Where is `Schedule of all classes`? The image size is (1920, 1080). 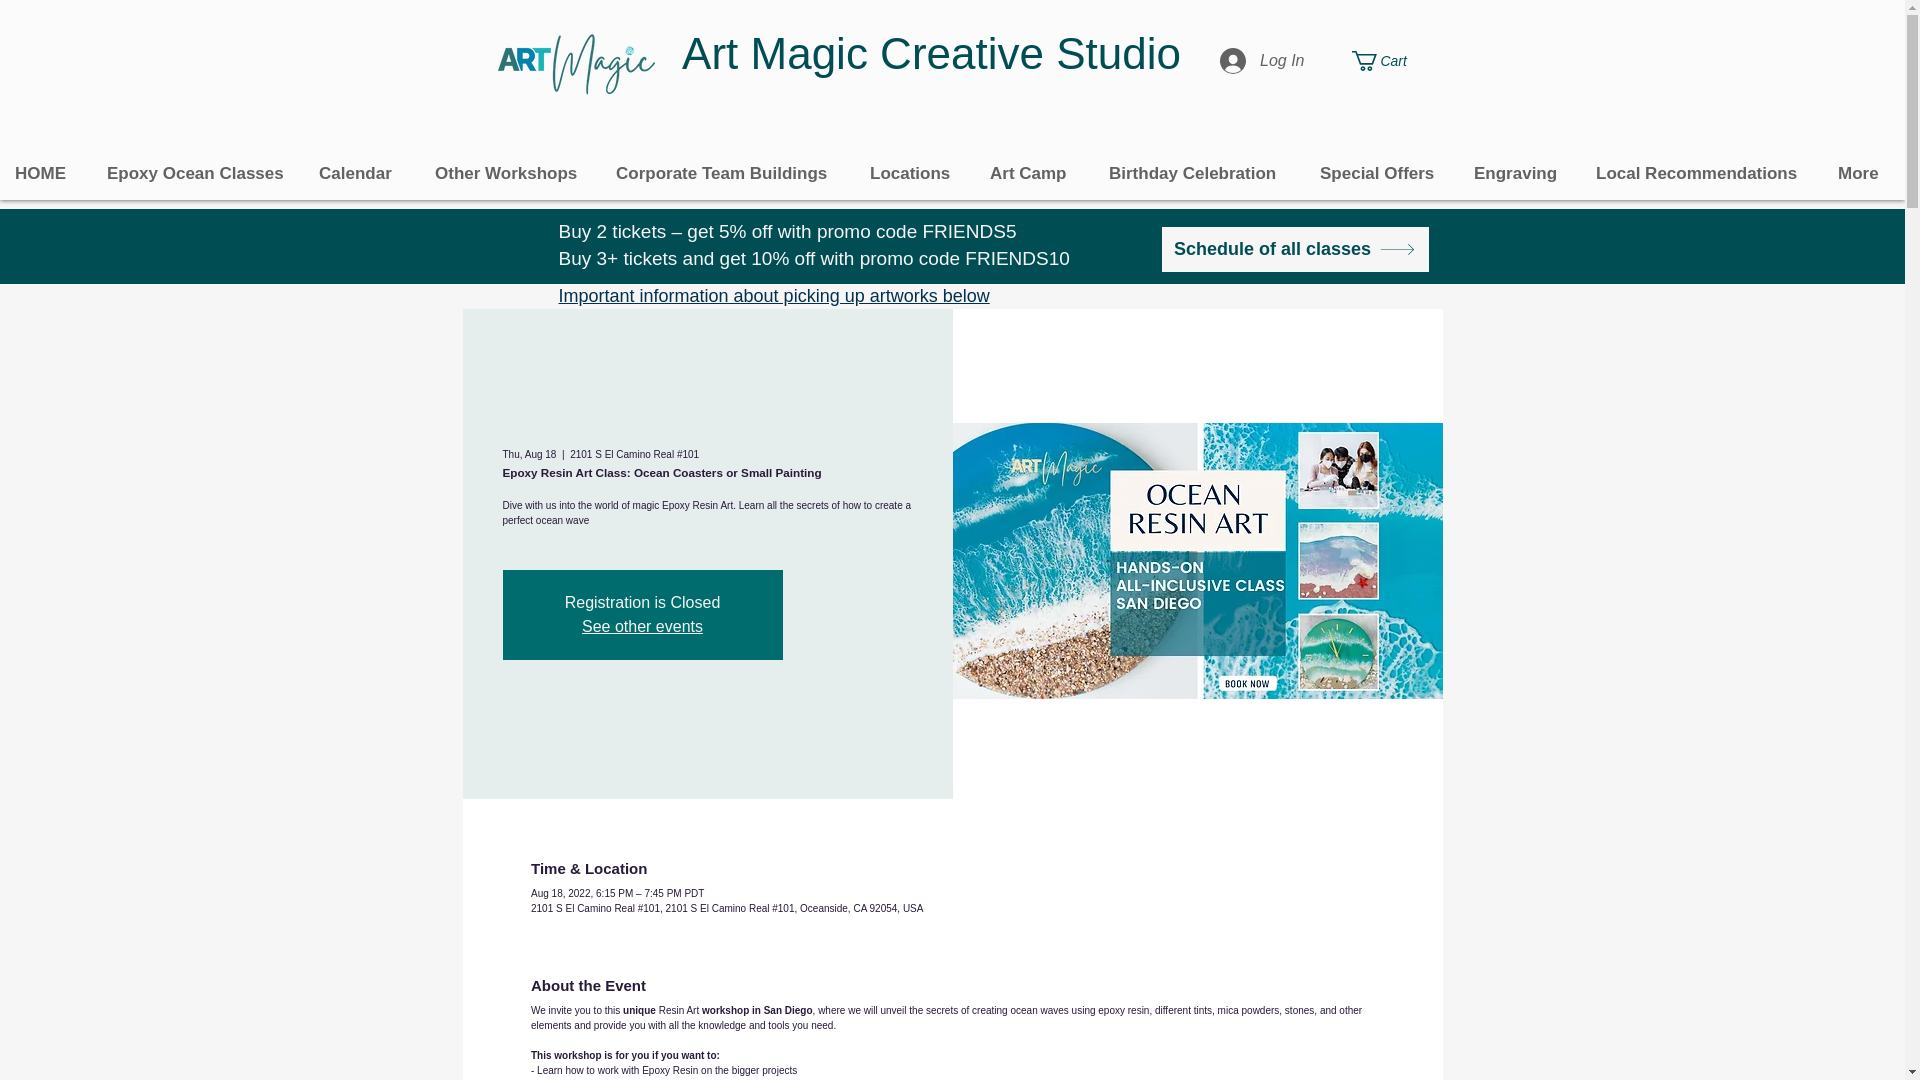
Schedule of all classes is located at coordinates (1294, 249).